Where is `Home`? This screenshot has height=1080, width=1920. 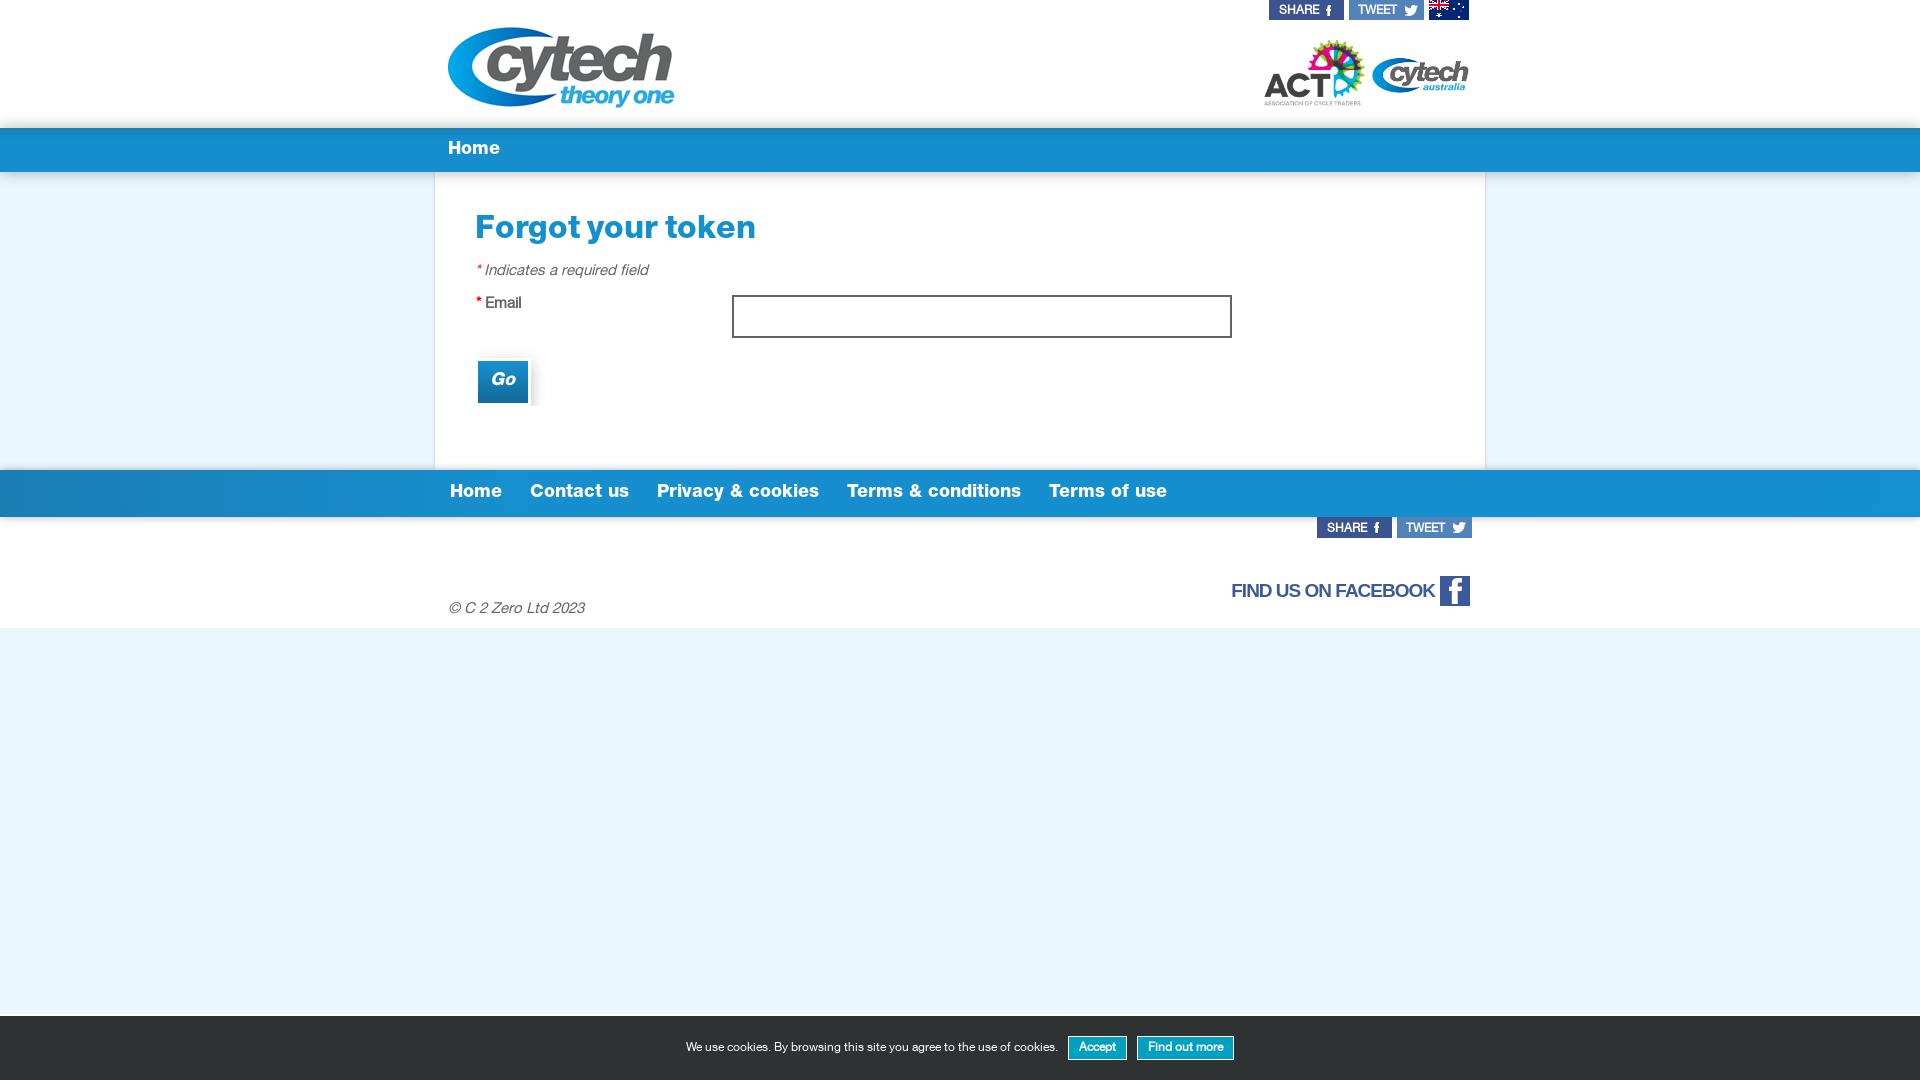
Home is located at coordinates (474, 150).